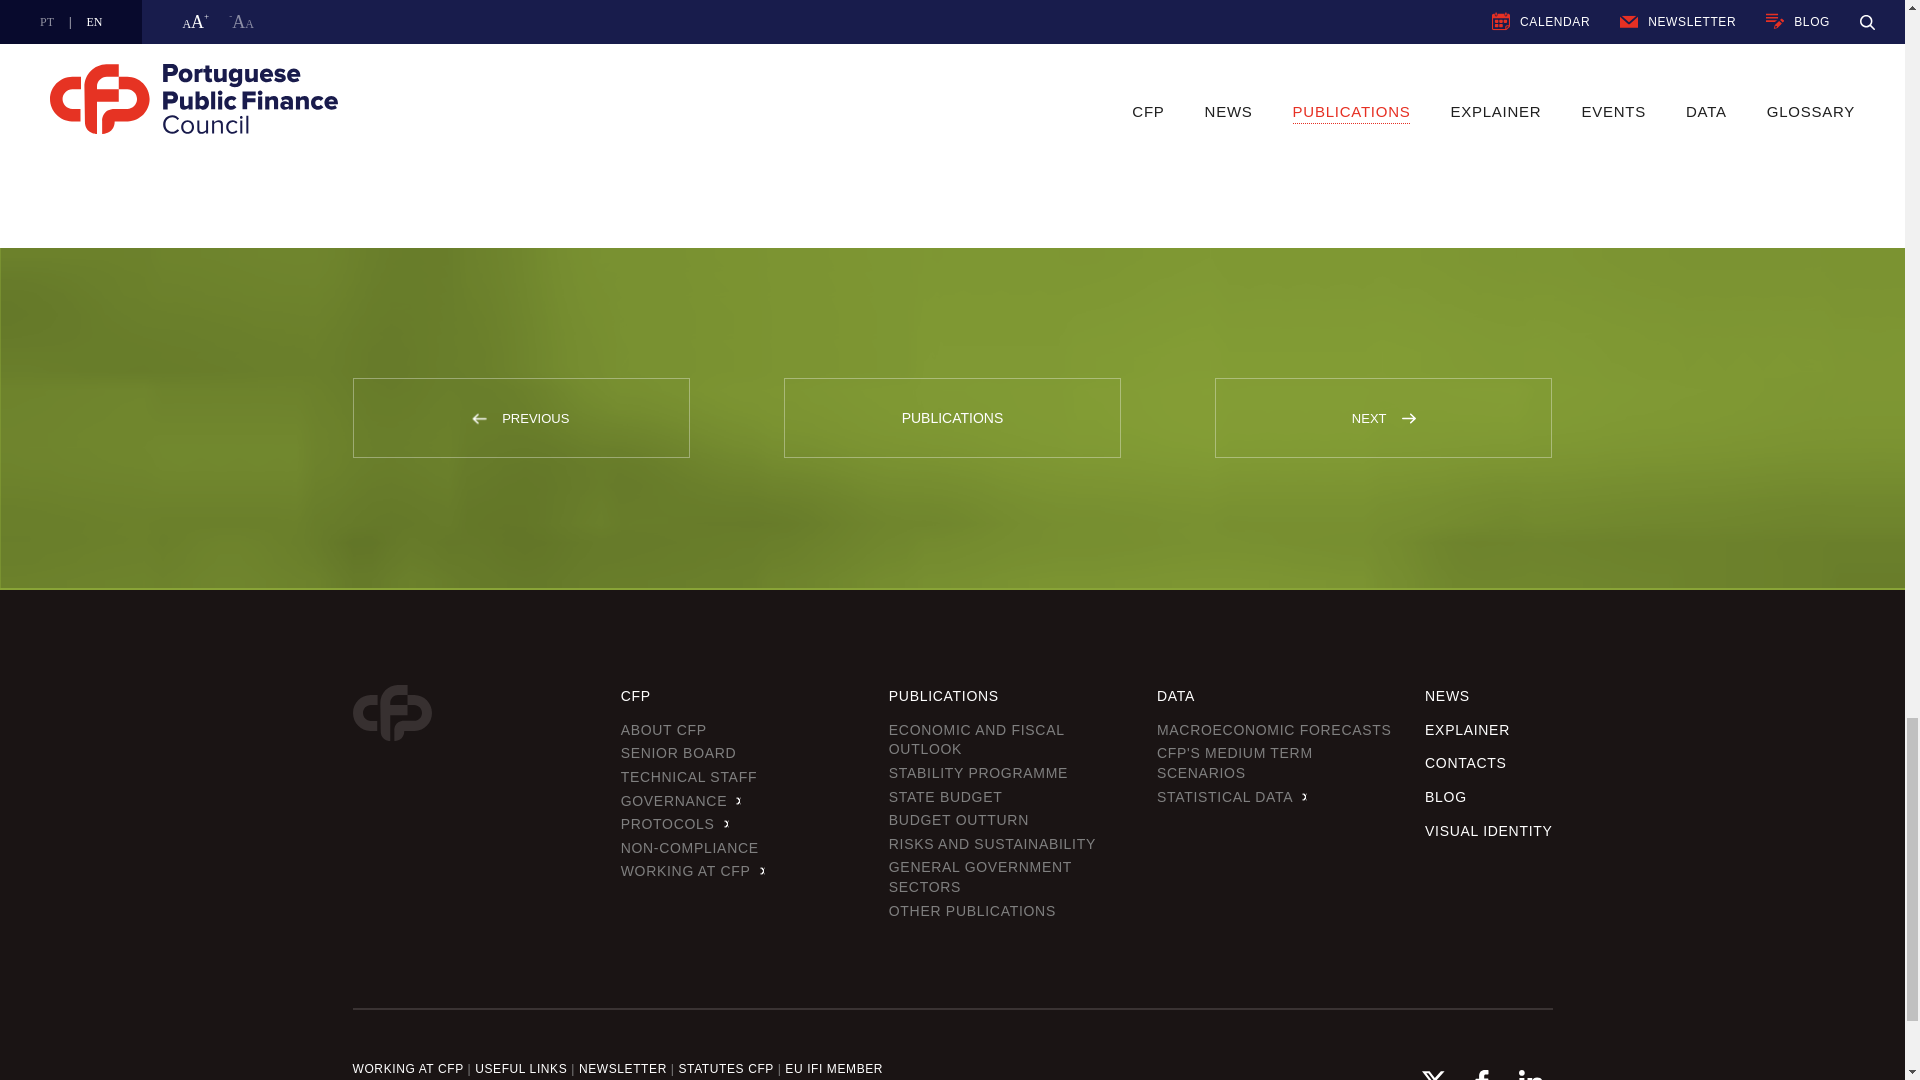  What do you see at coordinates (390, 712) in the screenshot?
I see `Logo CFP` at bounding box center [390, 712].